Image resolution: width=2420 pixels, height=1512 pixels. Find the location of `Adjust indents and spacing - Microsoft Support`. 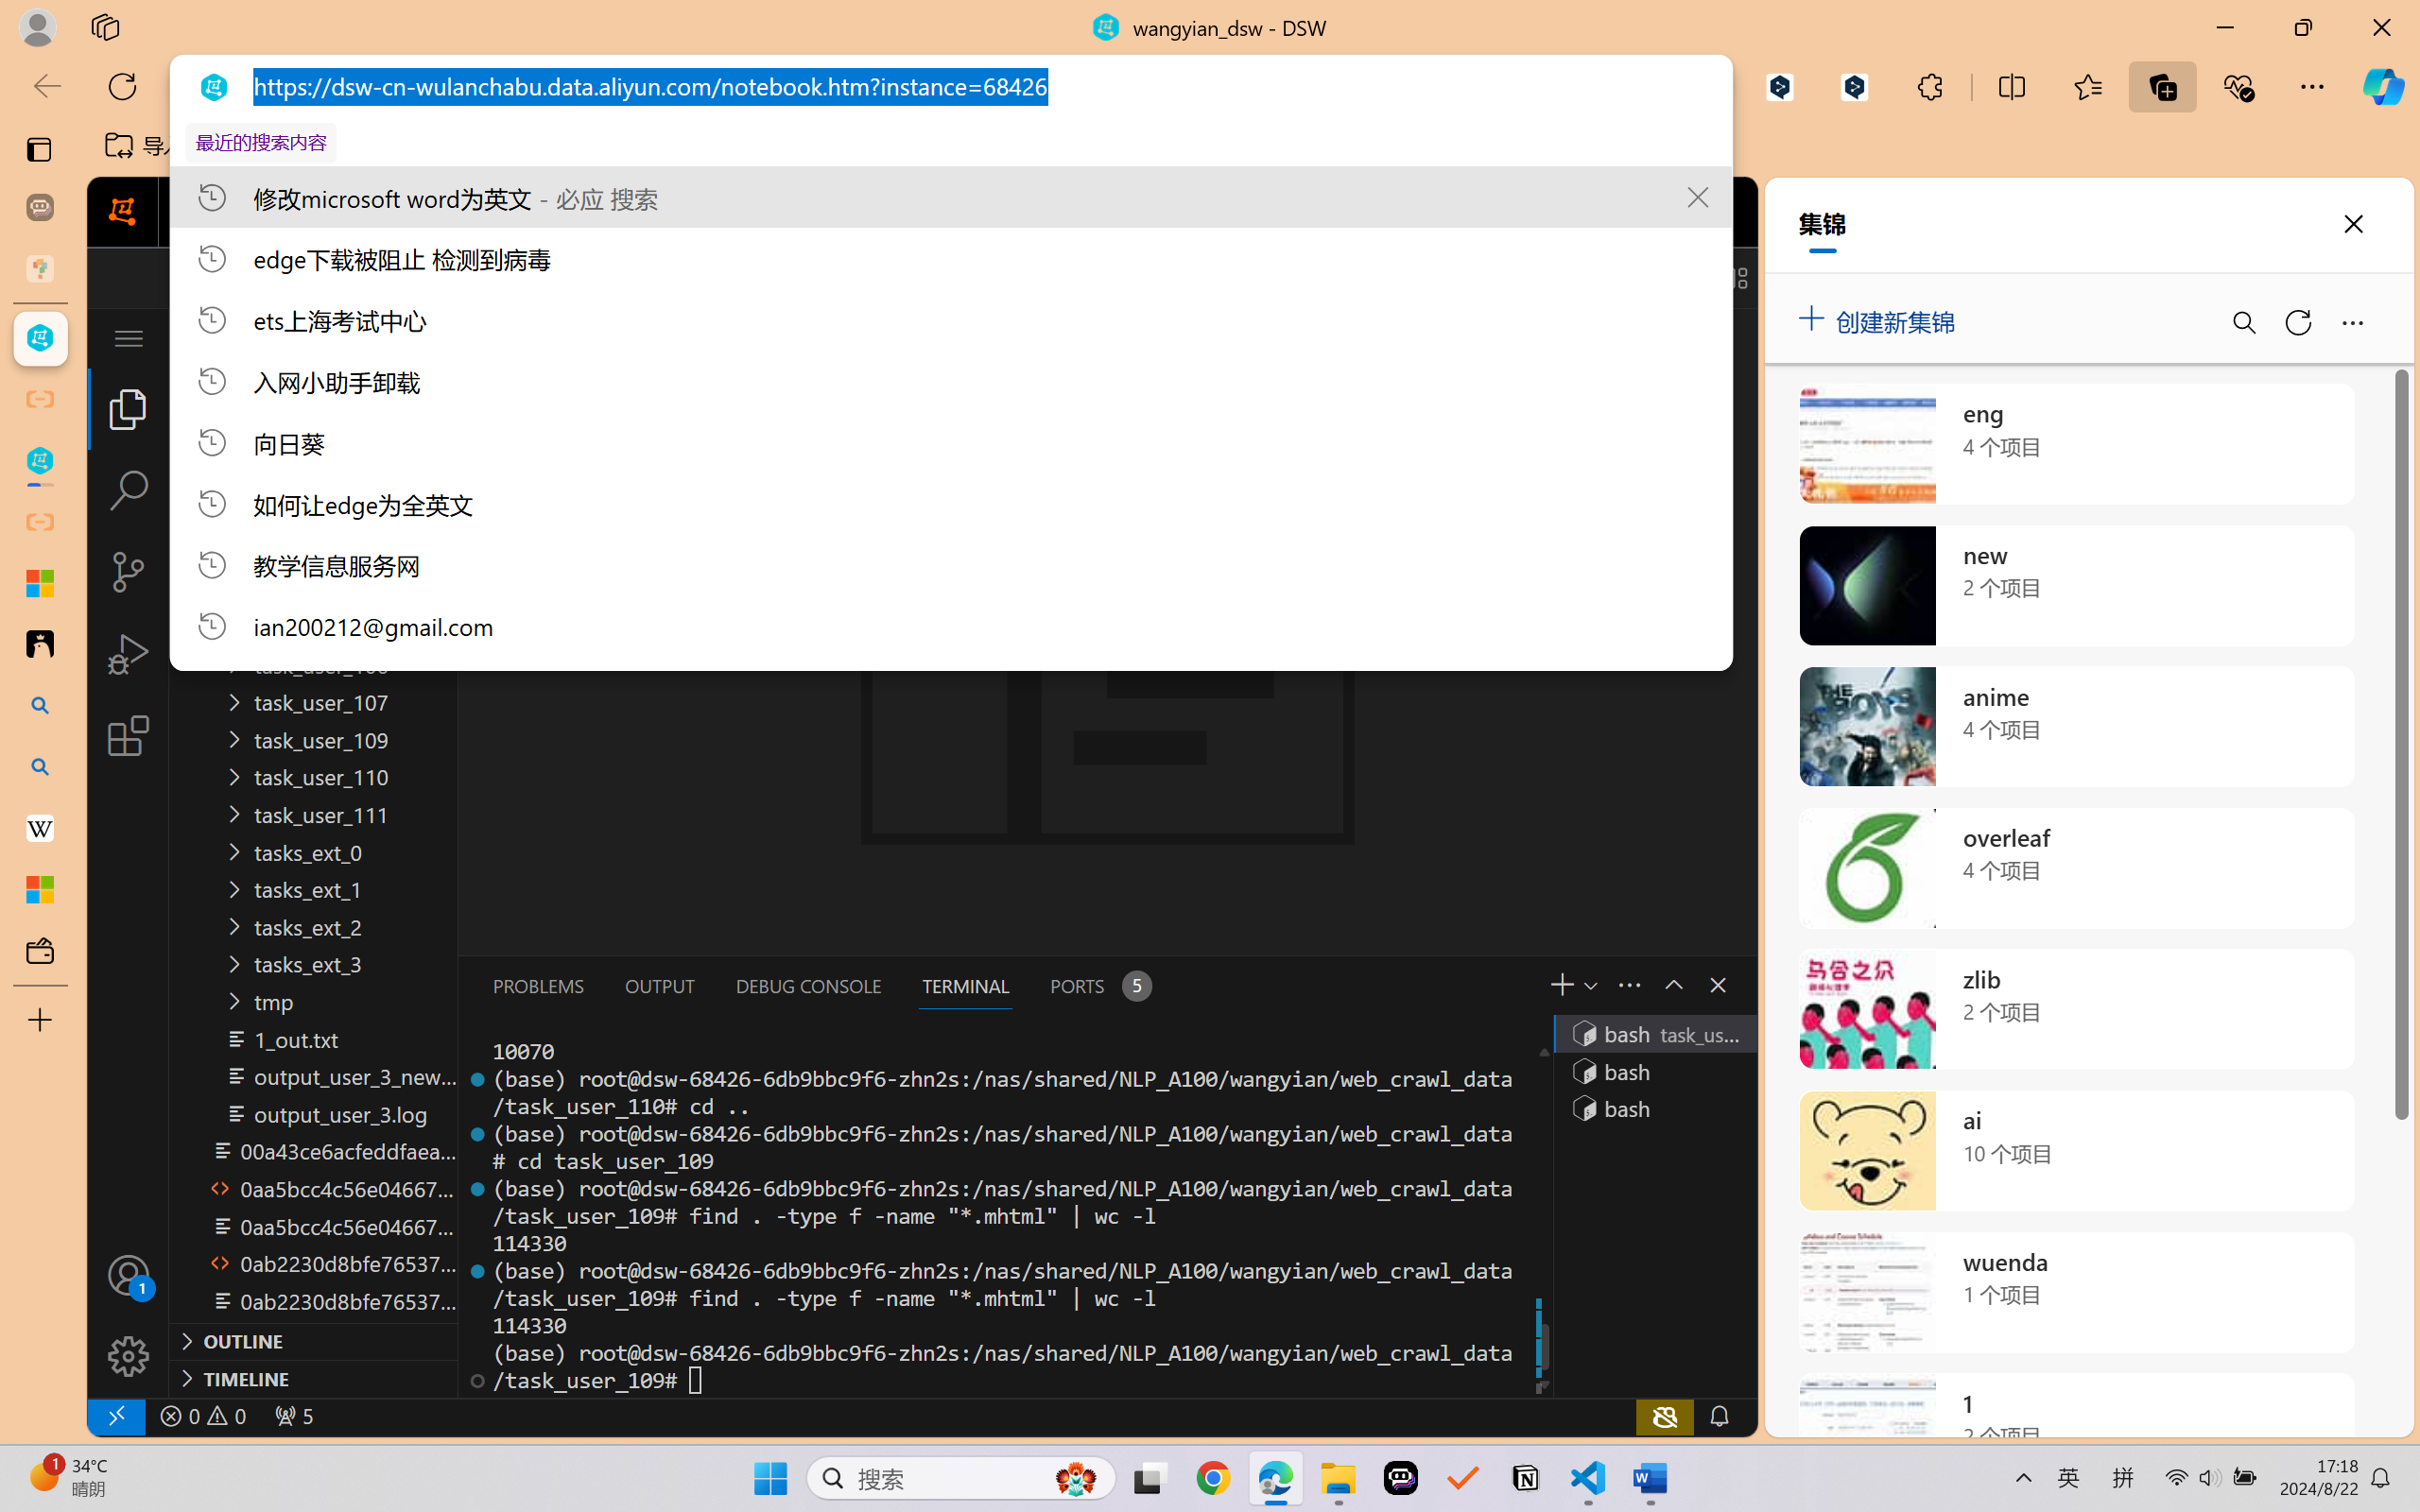

Adjust indents and spacing - Microsoft Support is located at coordinates (40, 583).